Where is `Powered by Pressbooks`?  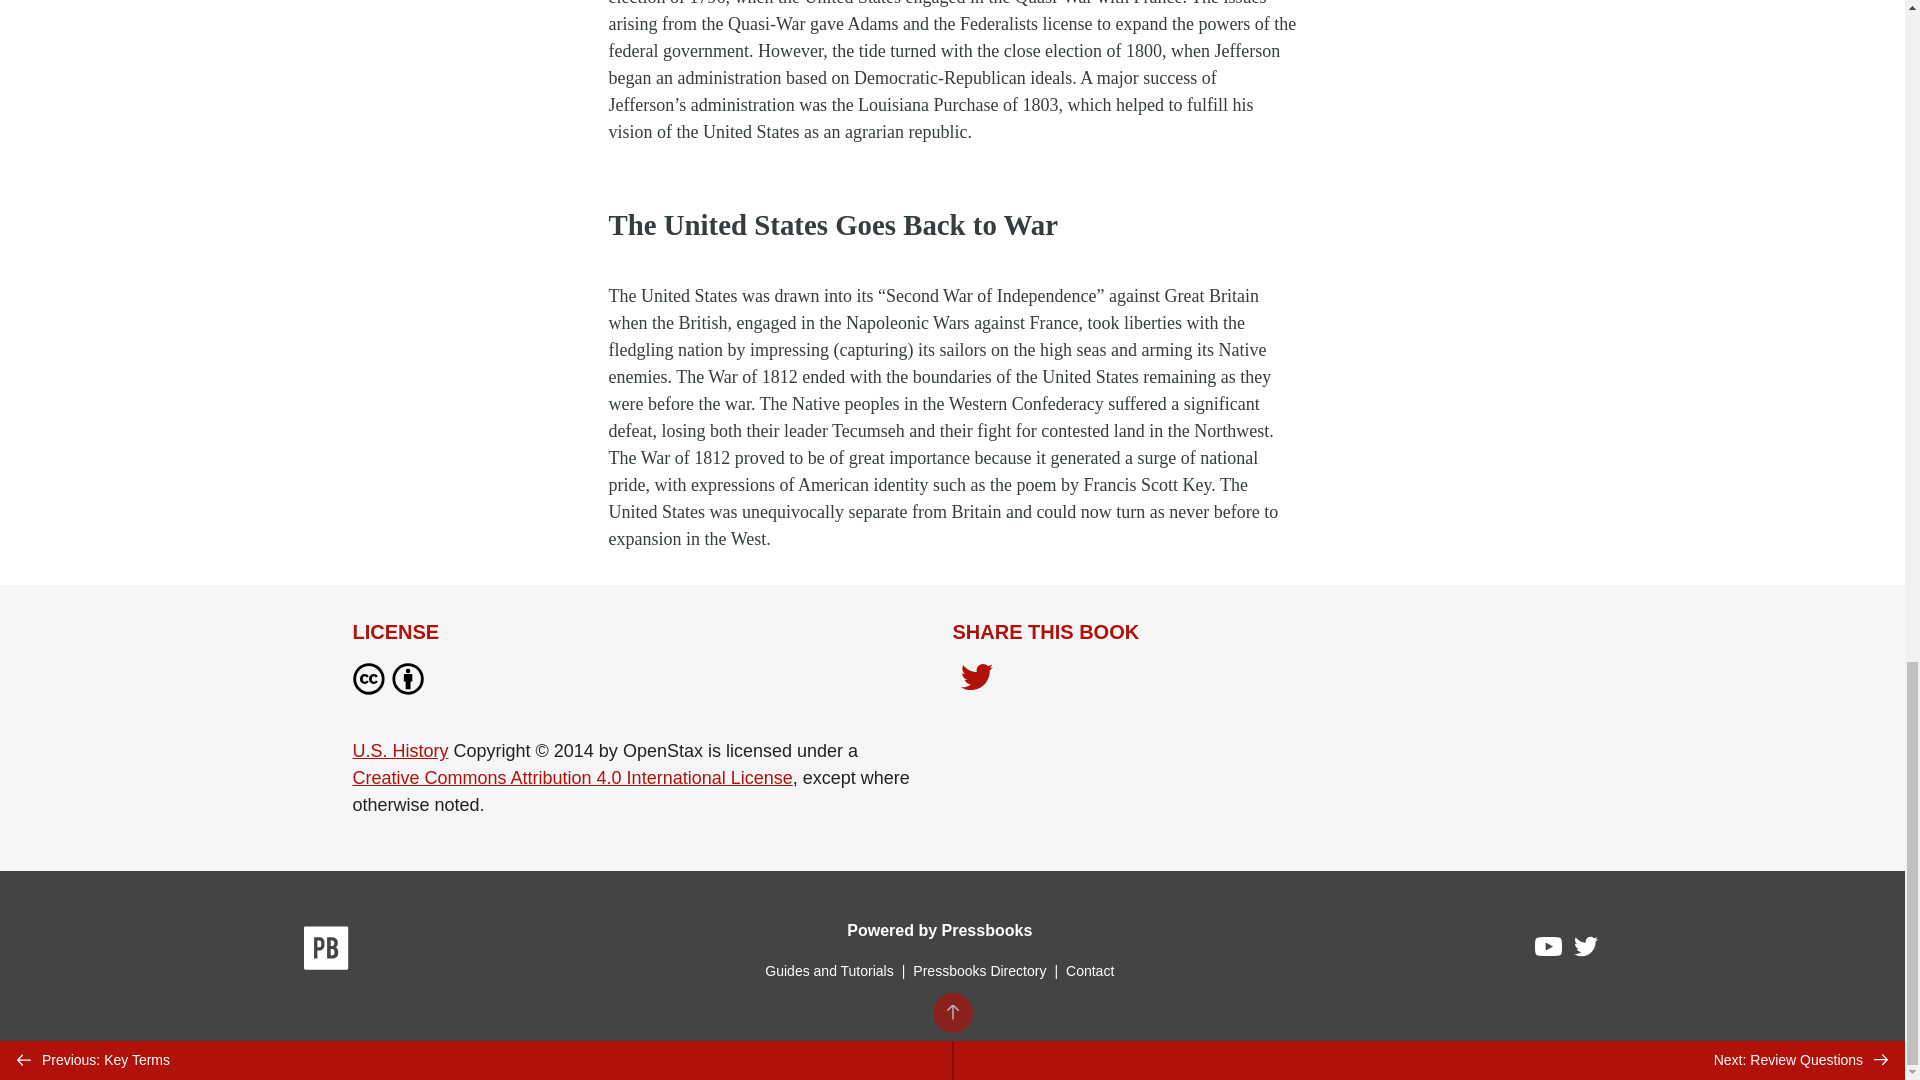
Powered by Pressbooks is located at coordinates (939, 930).